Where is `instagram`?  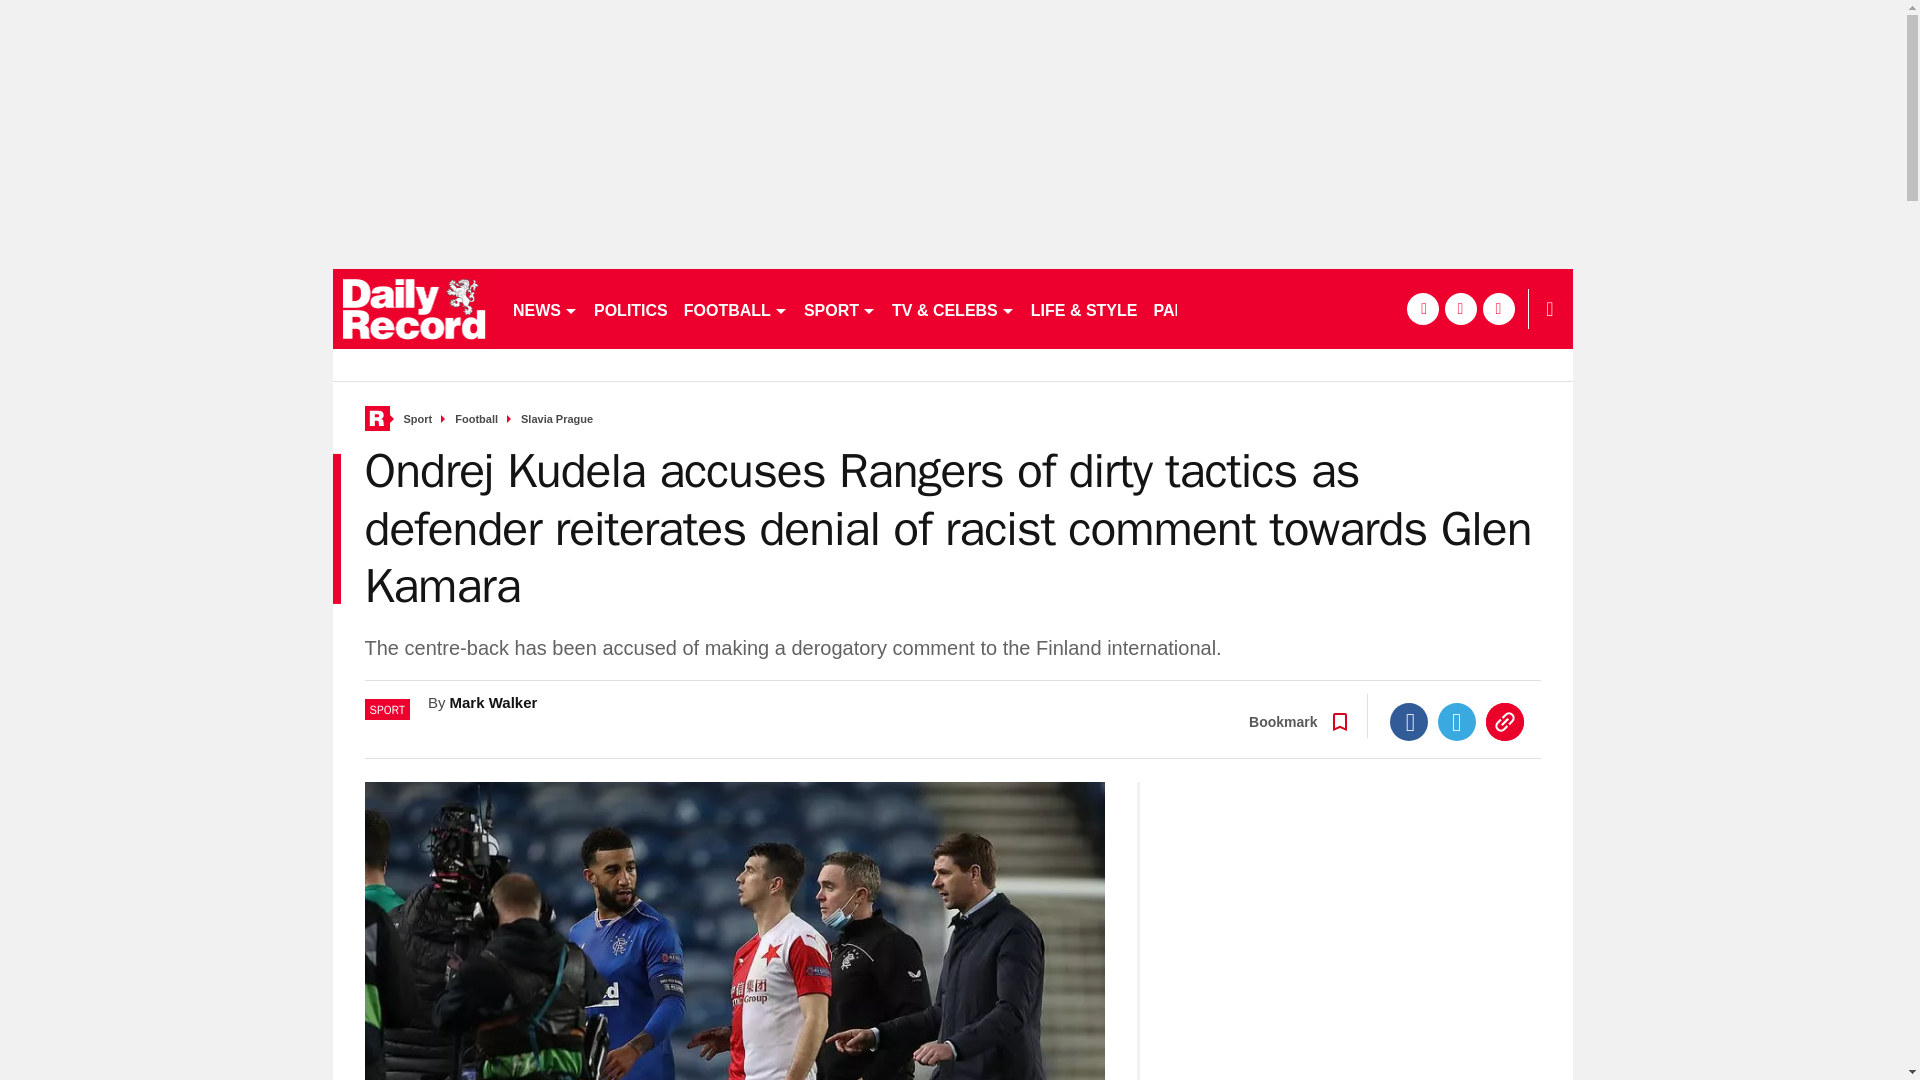
instagram is located at coordinates (1498, 308).